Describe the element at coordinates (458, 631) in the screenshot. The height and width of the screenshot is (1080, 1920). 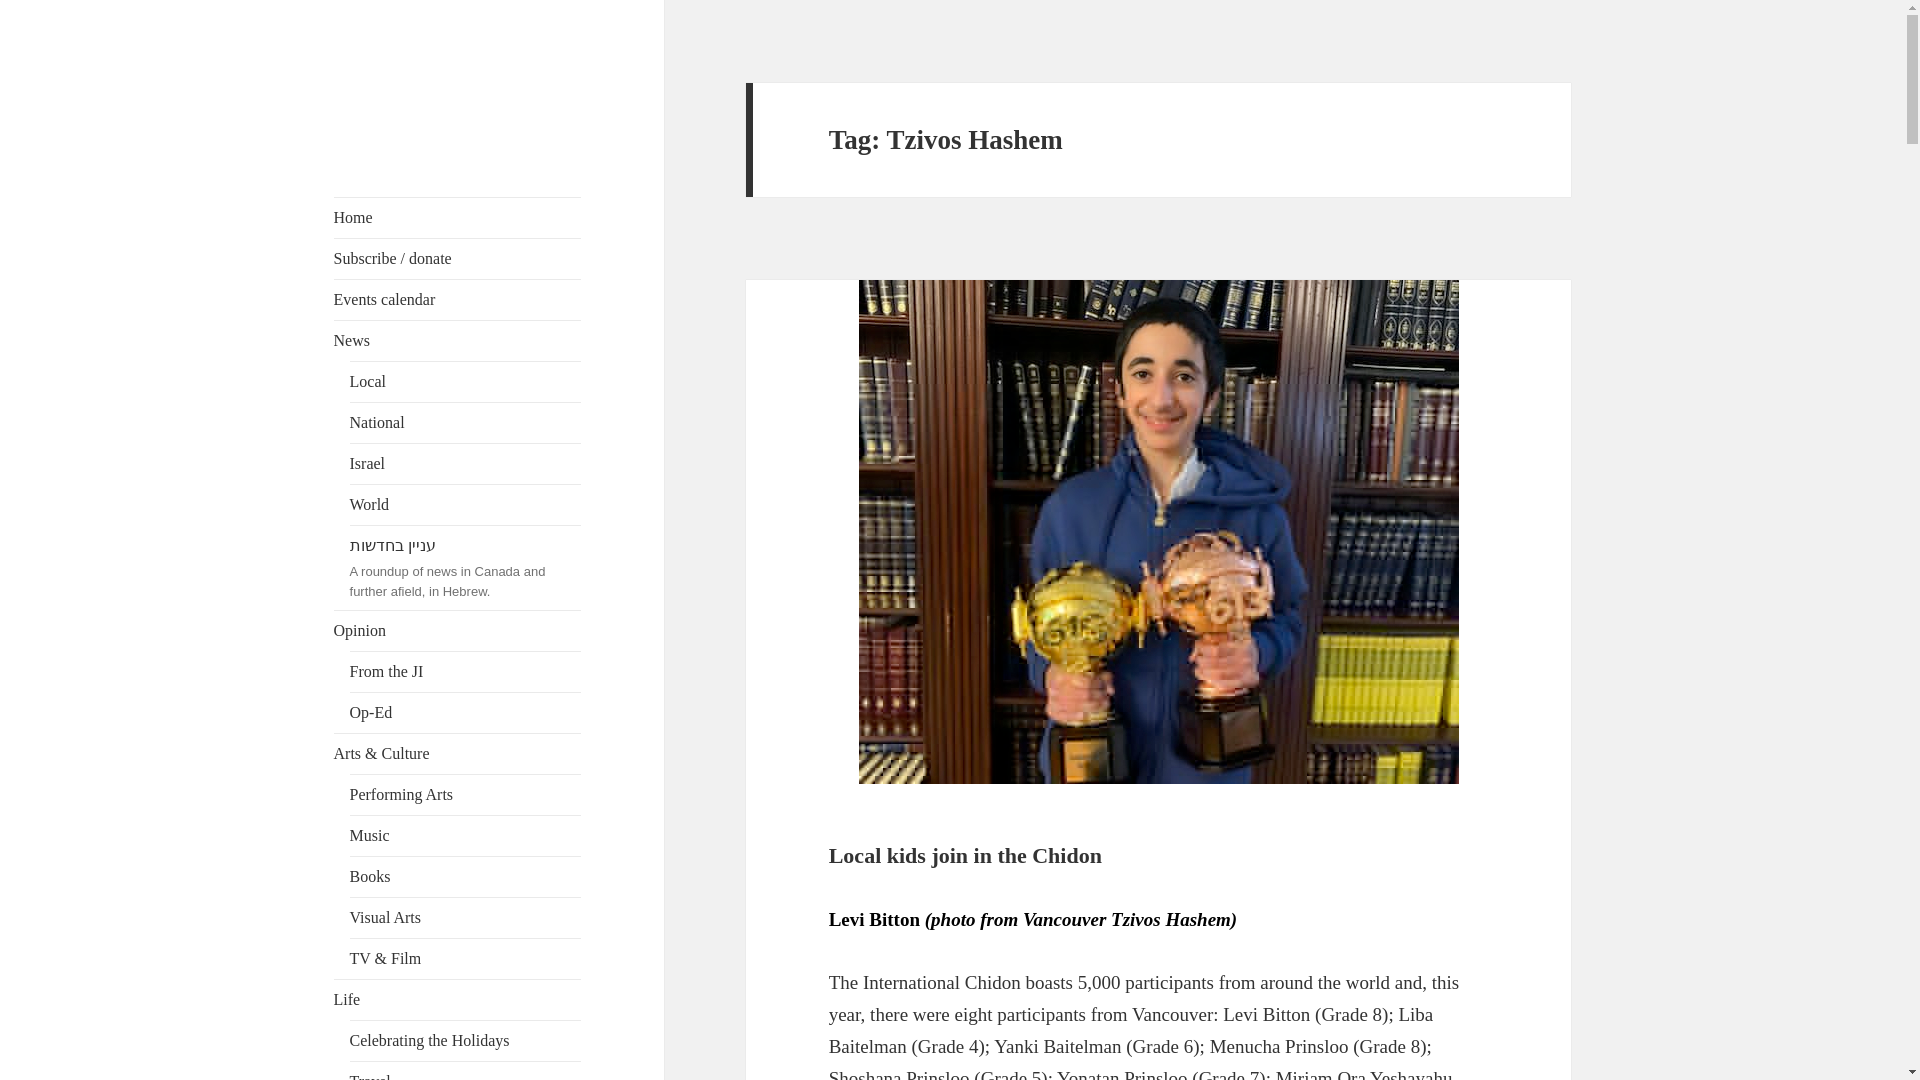
I see `Opinion` at that location.